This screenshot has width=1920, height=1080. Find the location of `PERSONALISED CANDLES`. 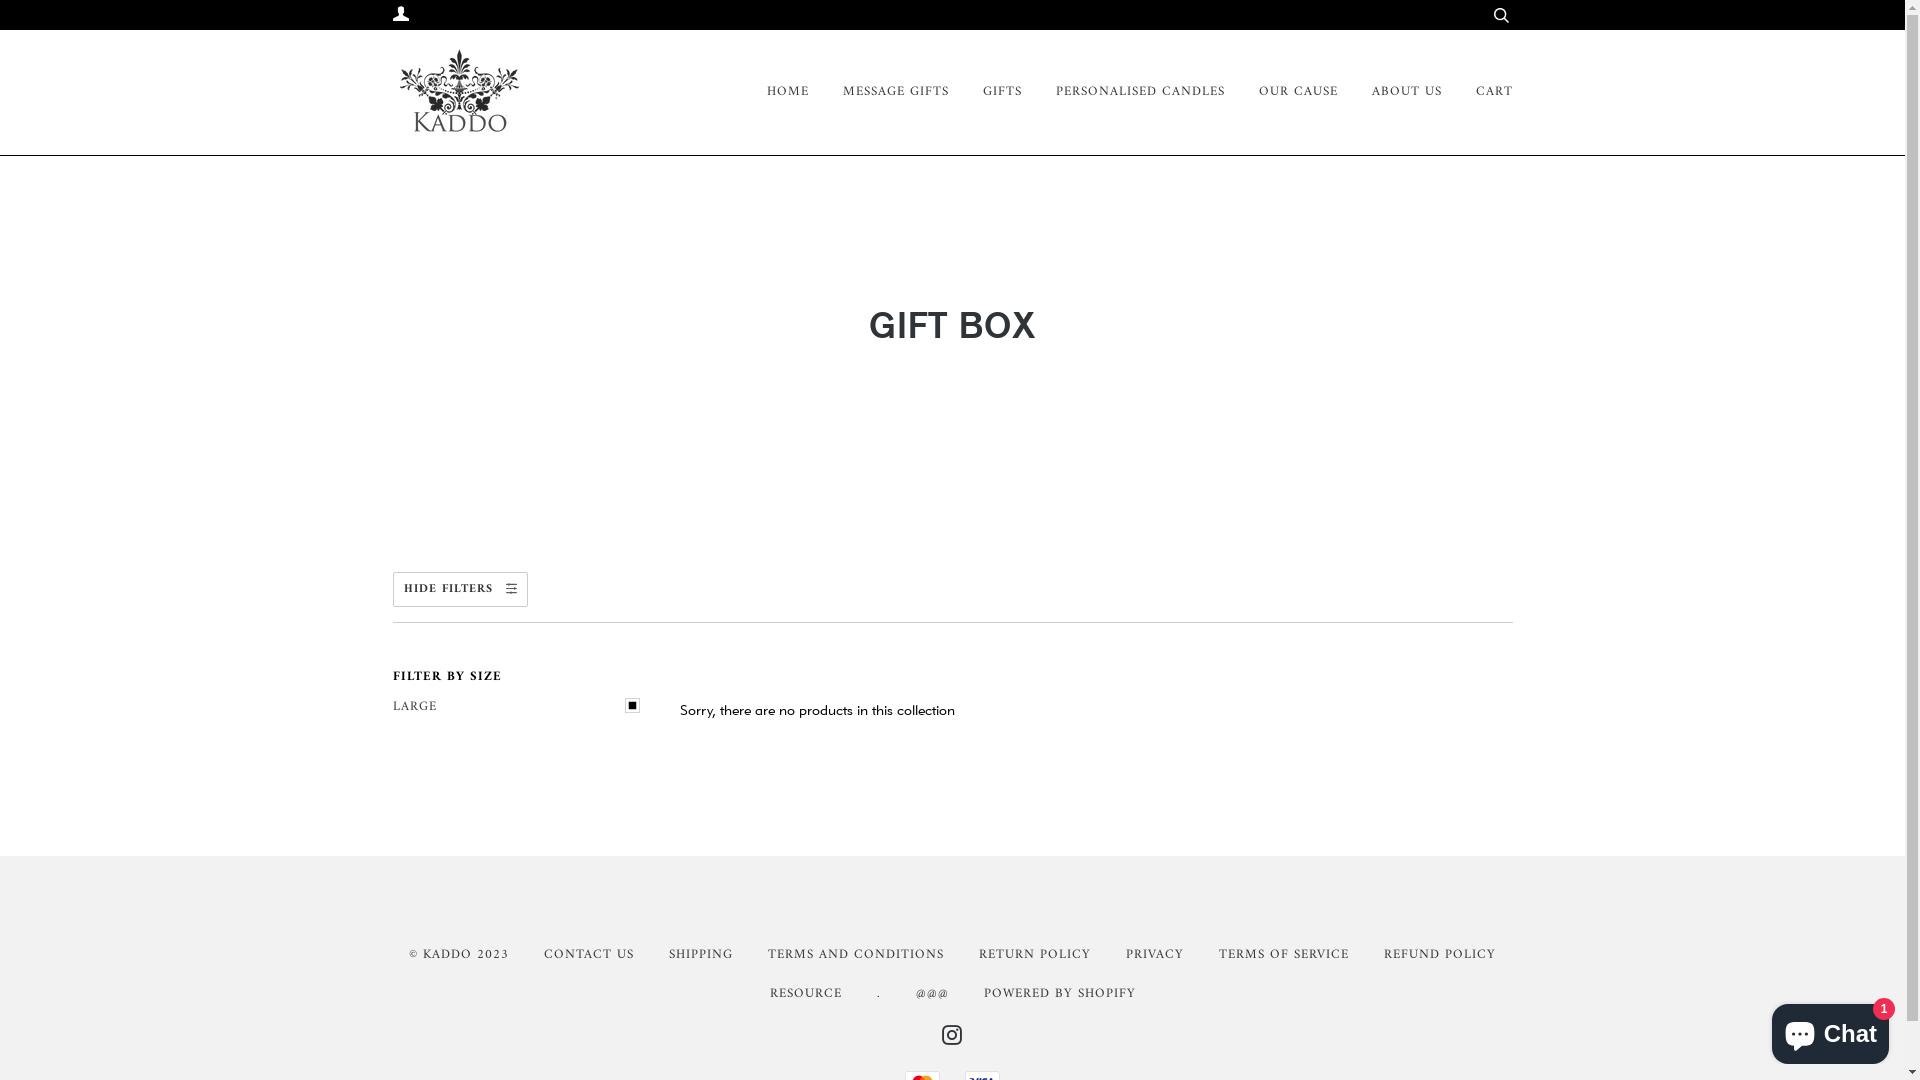

PERSONALISED CANDLES is located at coordinates (1126, 93).